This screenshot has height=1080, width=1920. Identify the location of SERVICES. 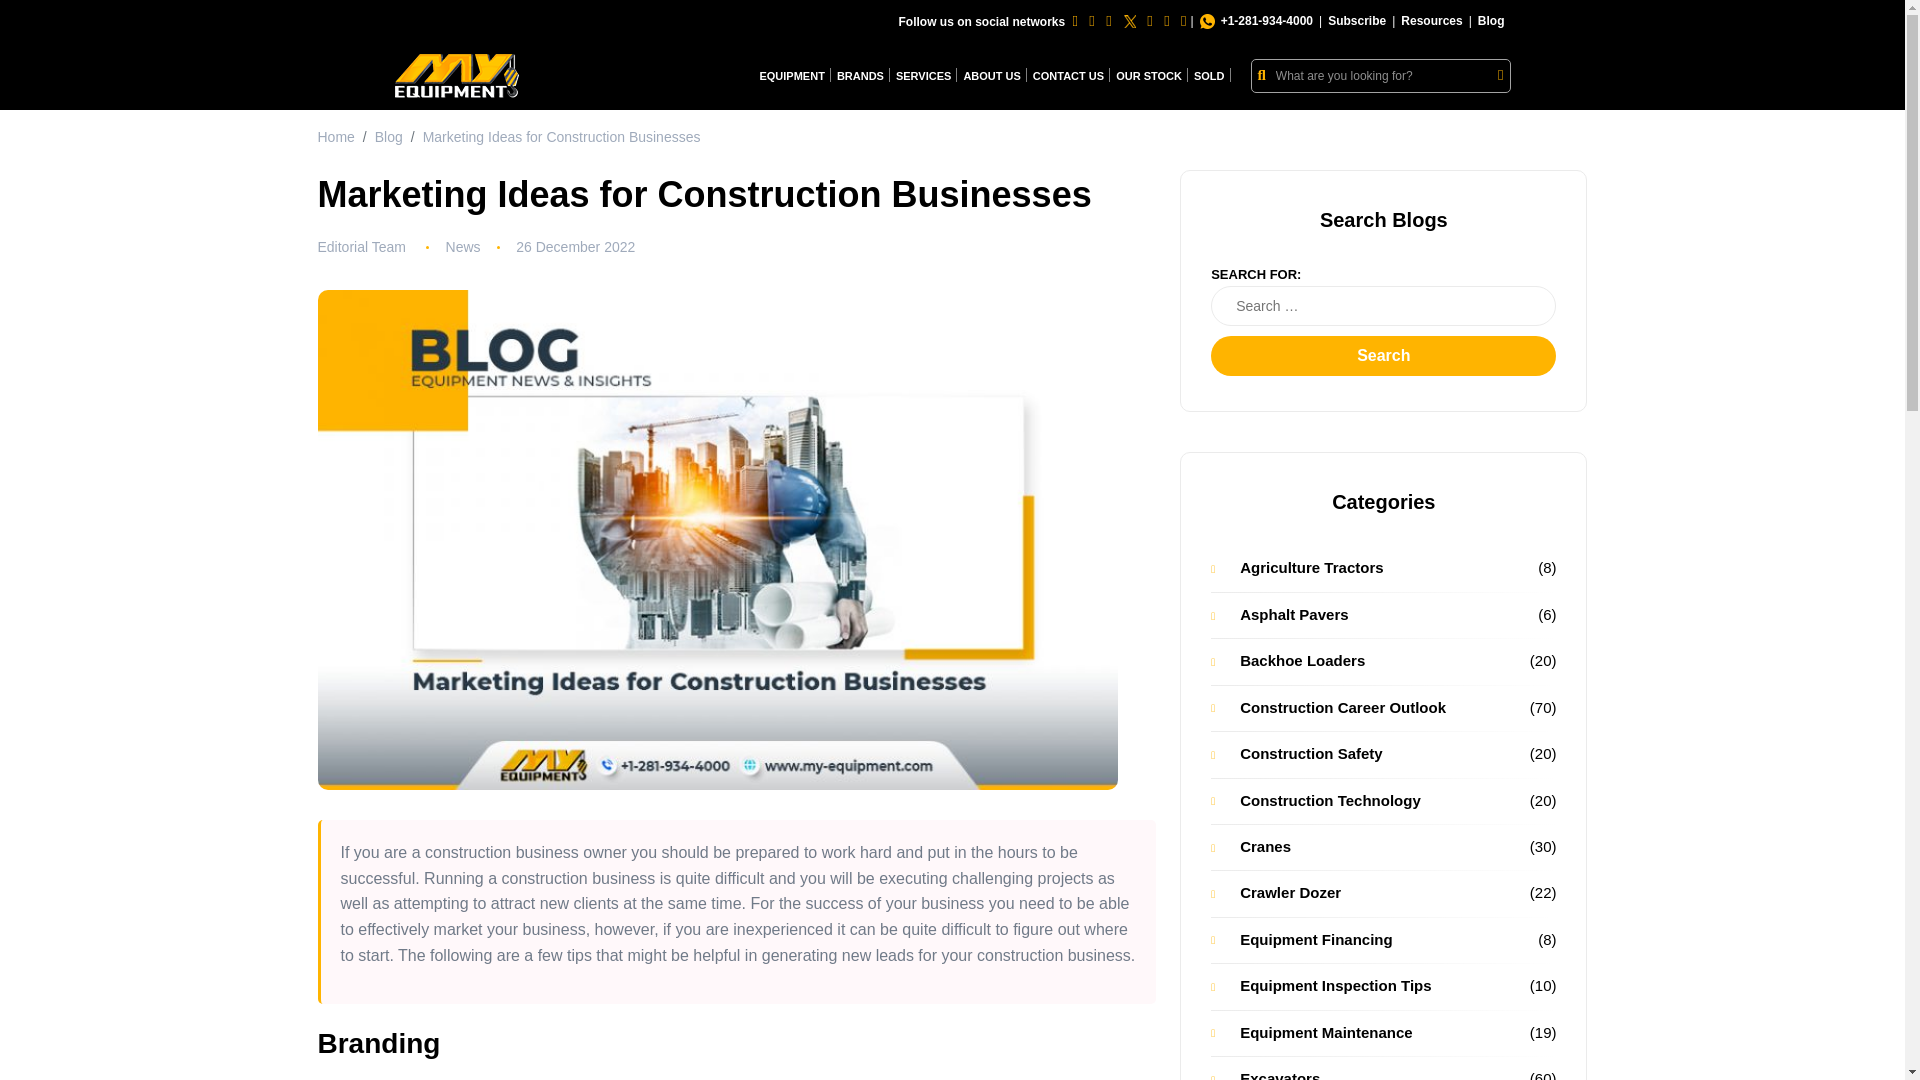
(923, 76).